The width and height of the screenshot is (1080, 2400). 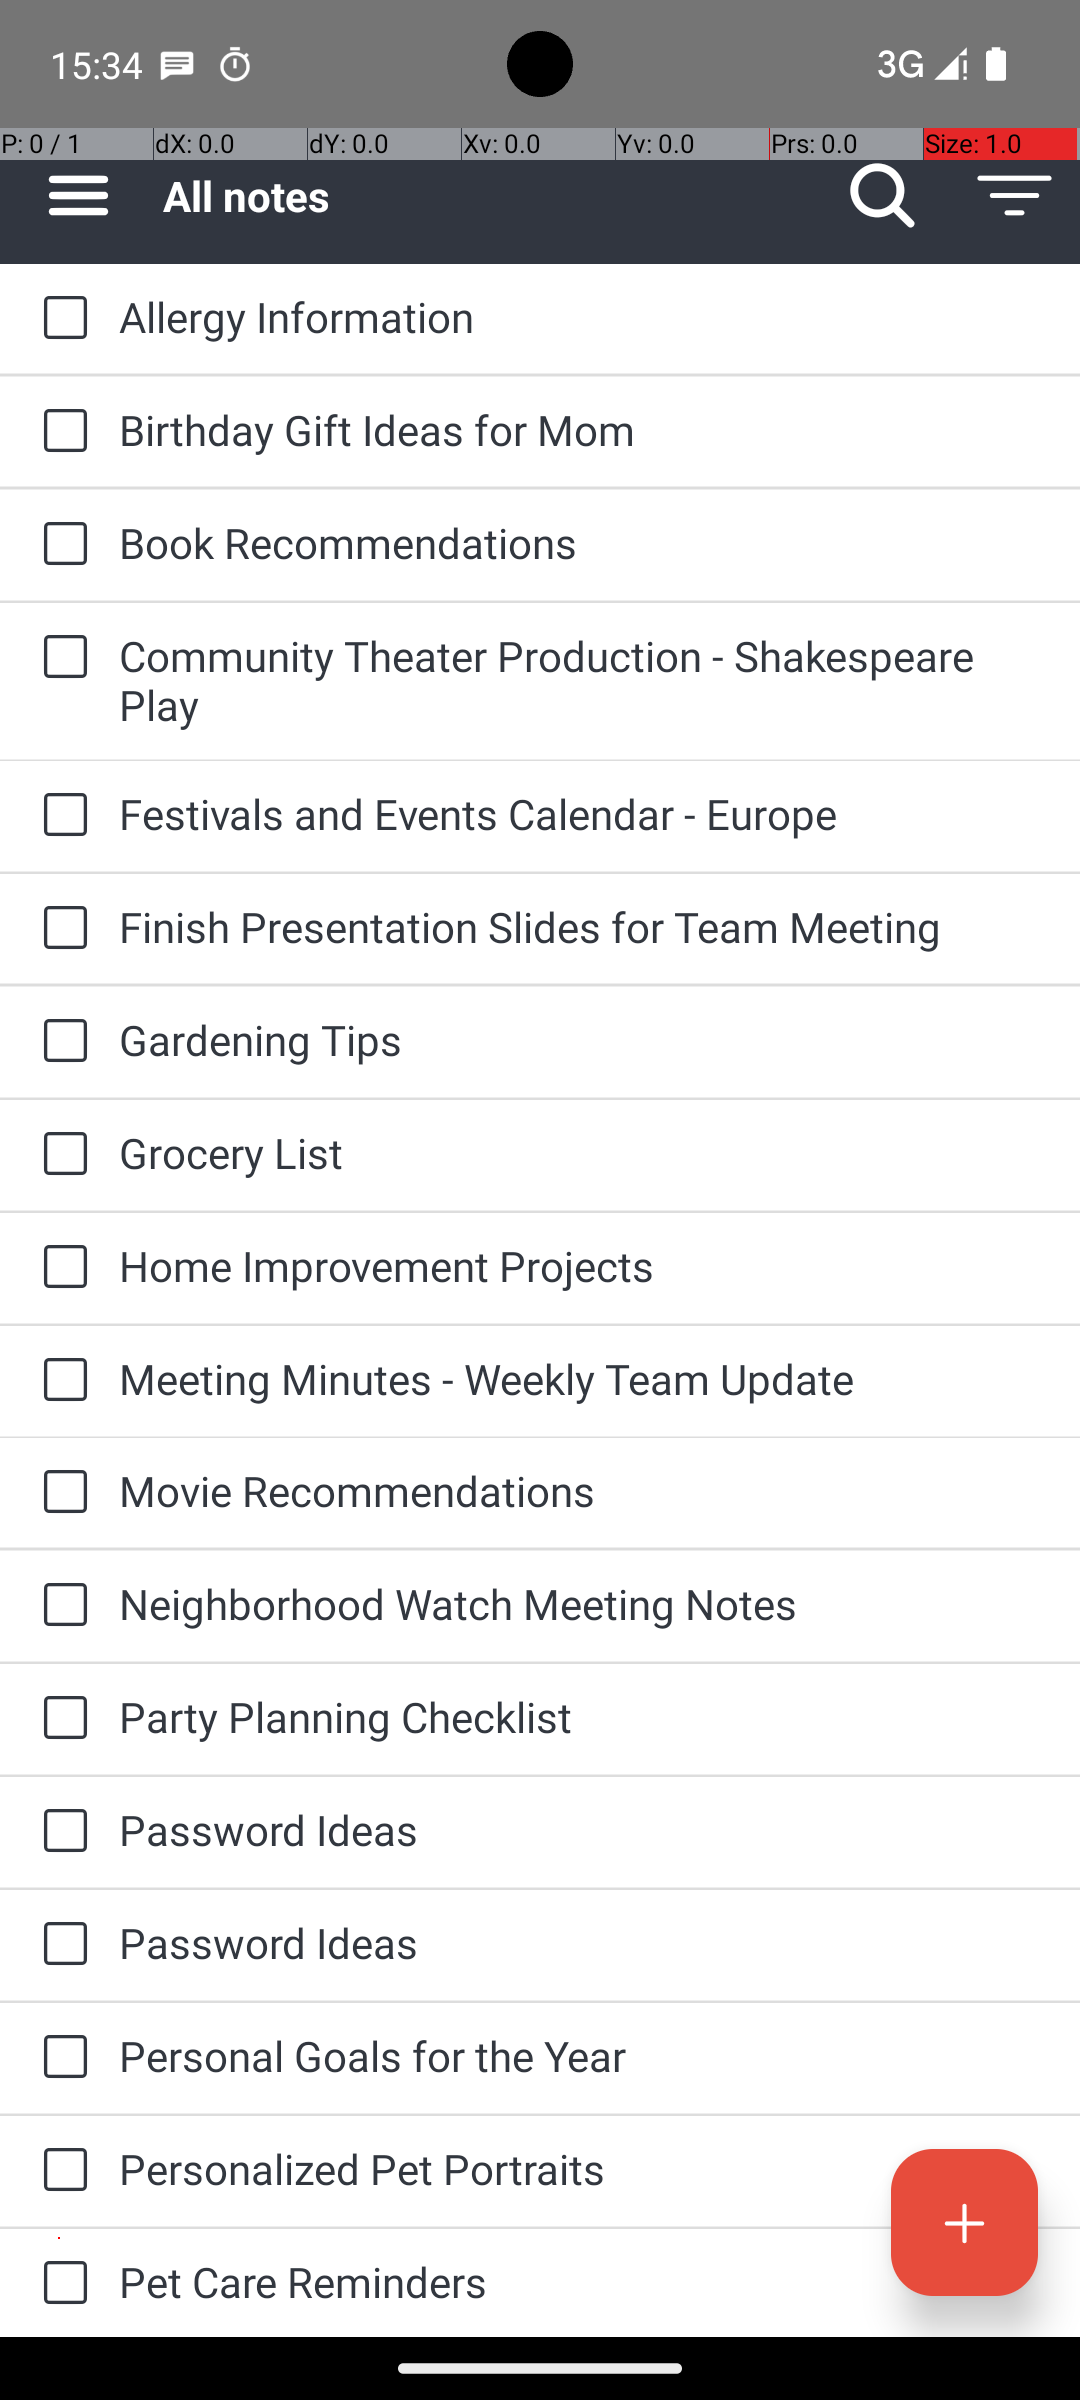 I want to click on Allergy Information, so click(x=580, y=316).